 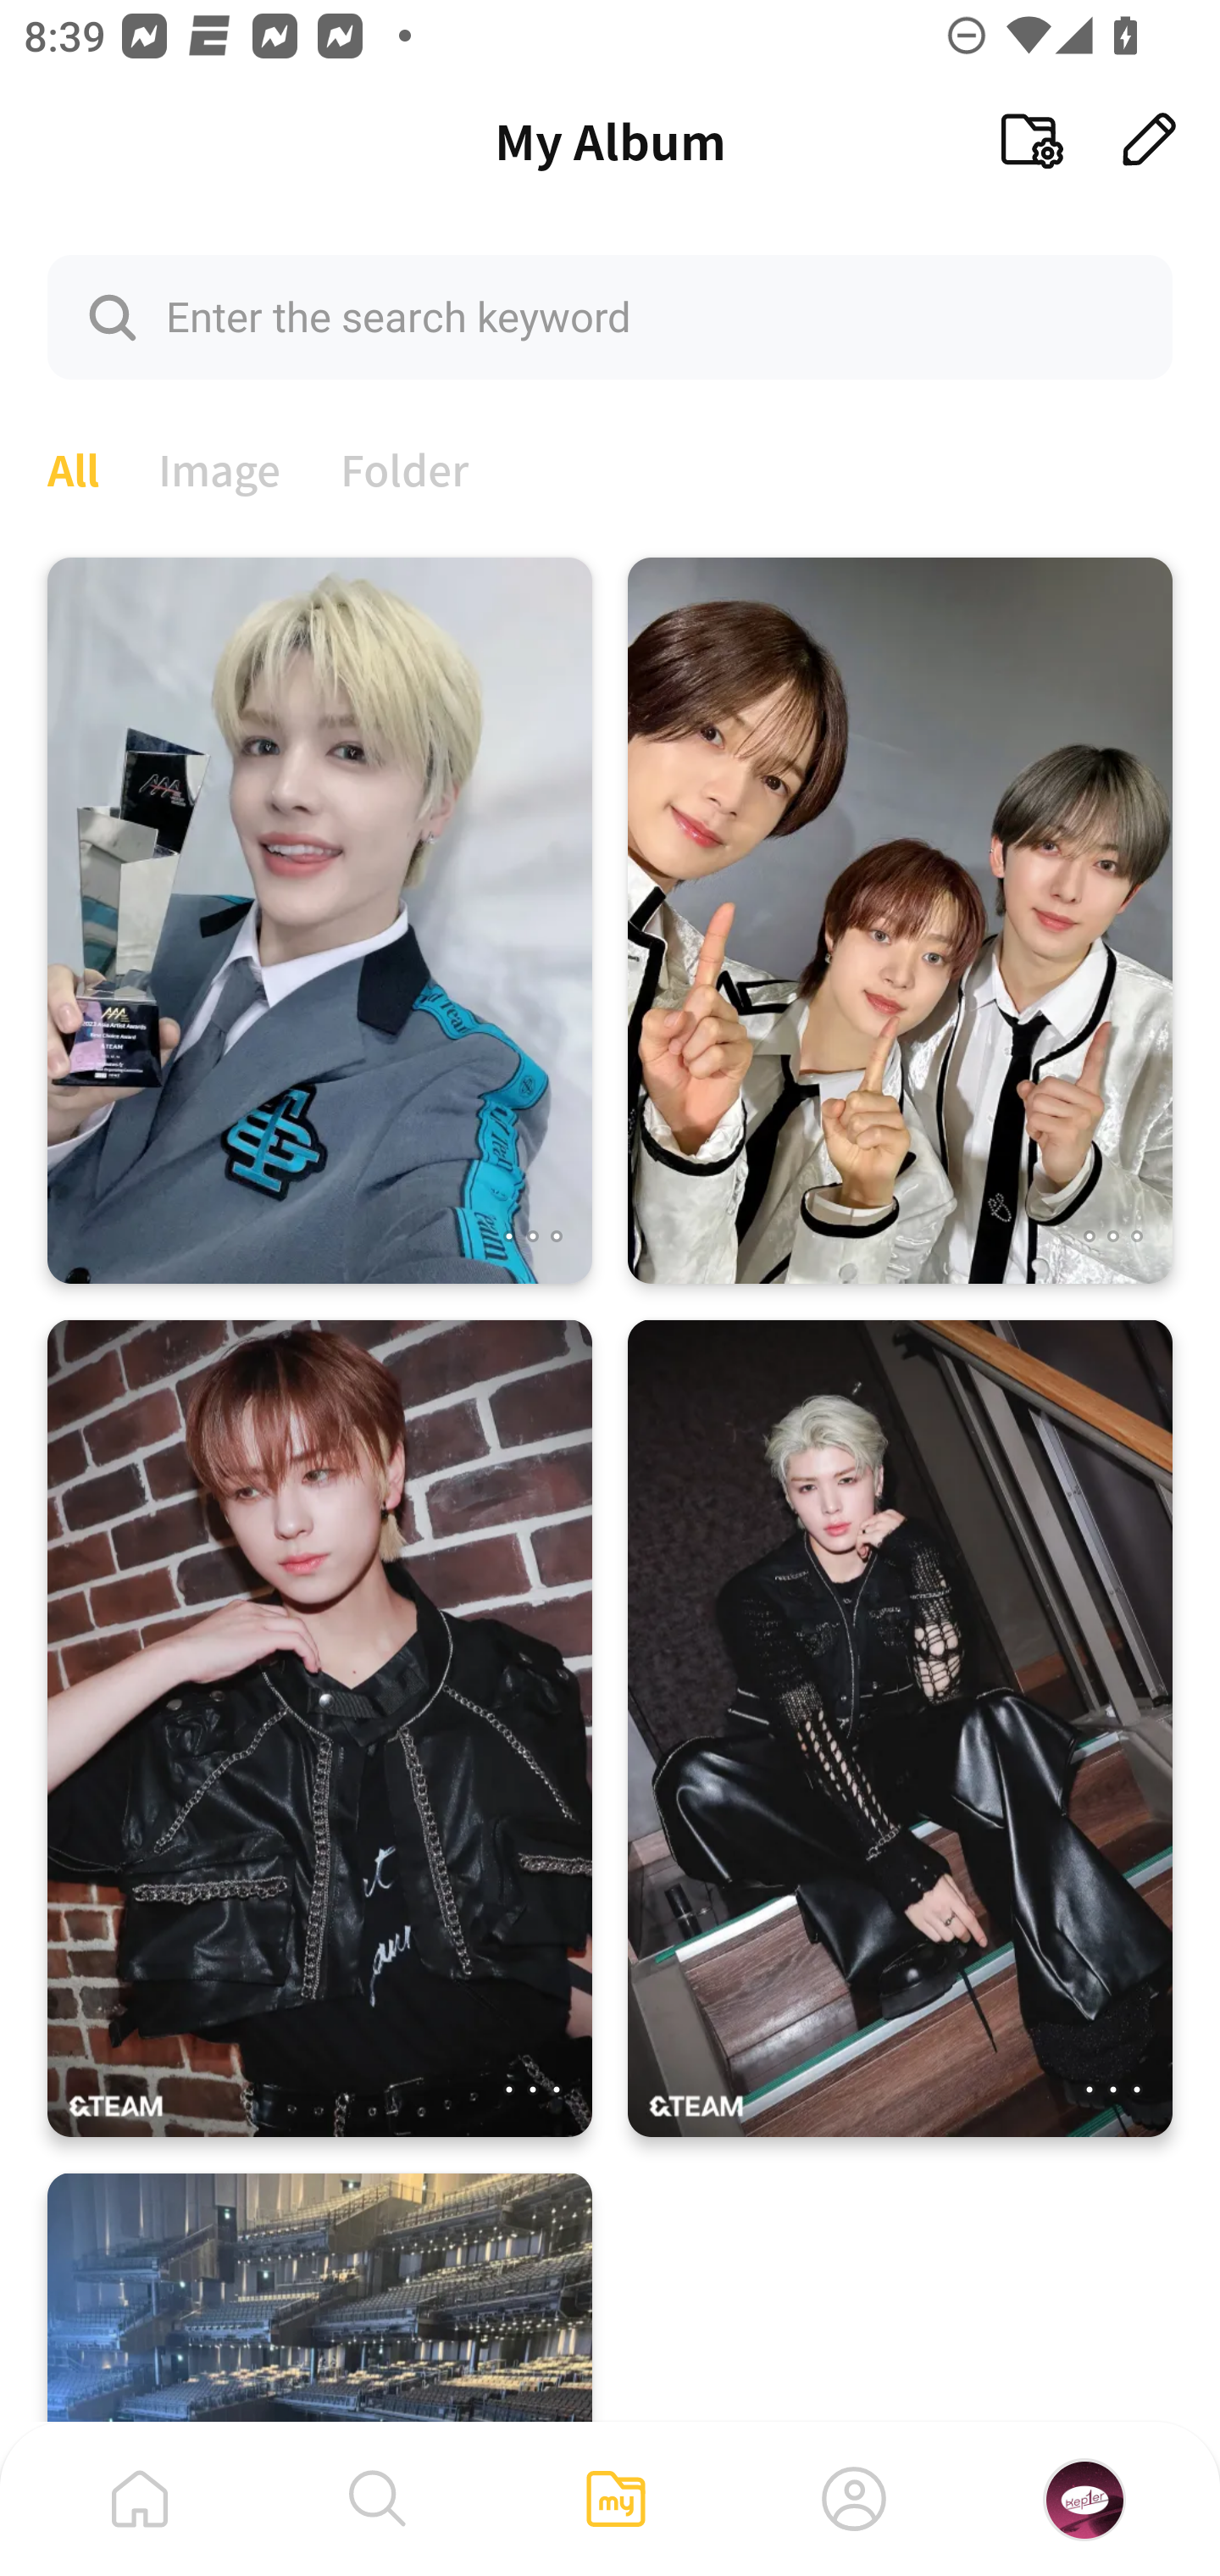 What do you see at coordinates (220, 467) in the screenshot?
I see `Image` at bounding box center [220, 467].